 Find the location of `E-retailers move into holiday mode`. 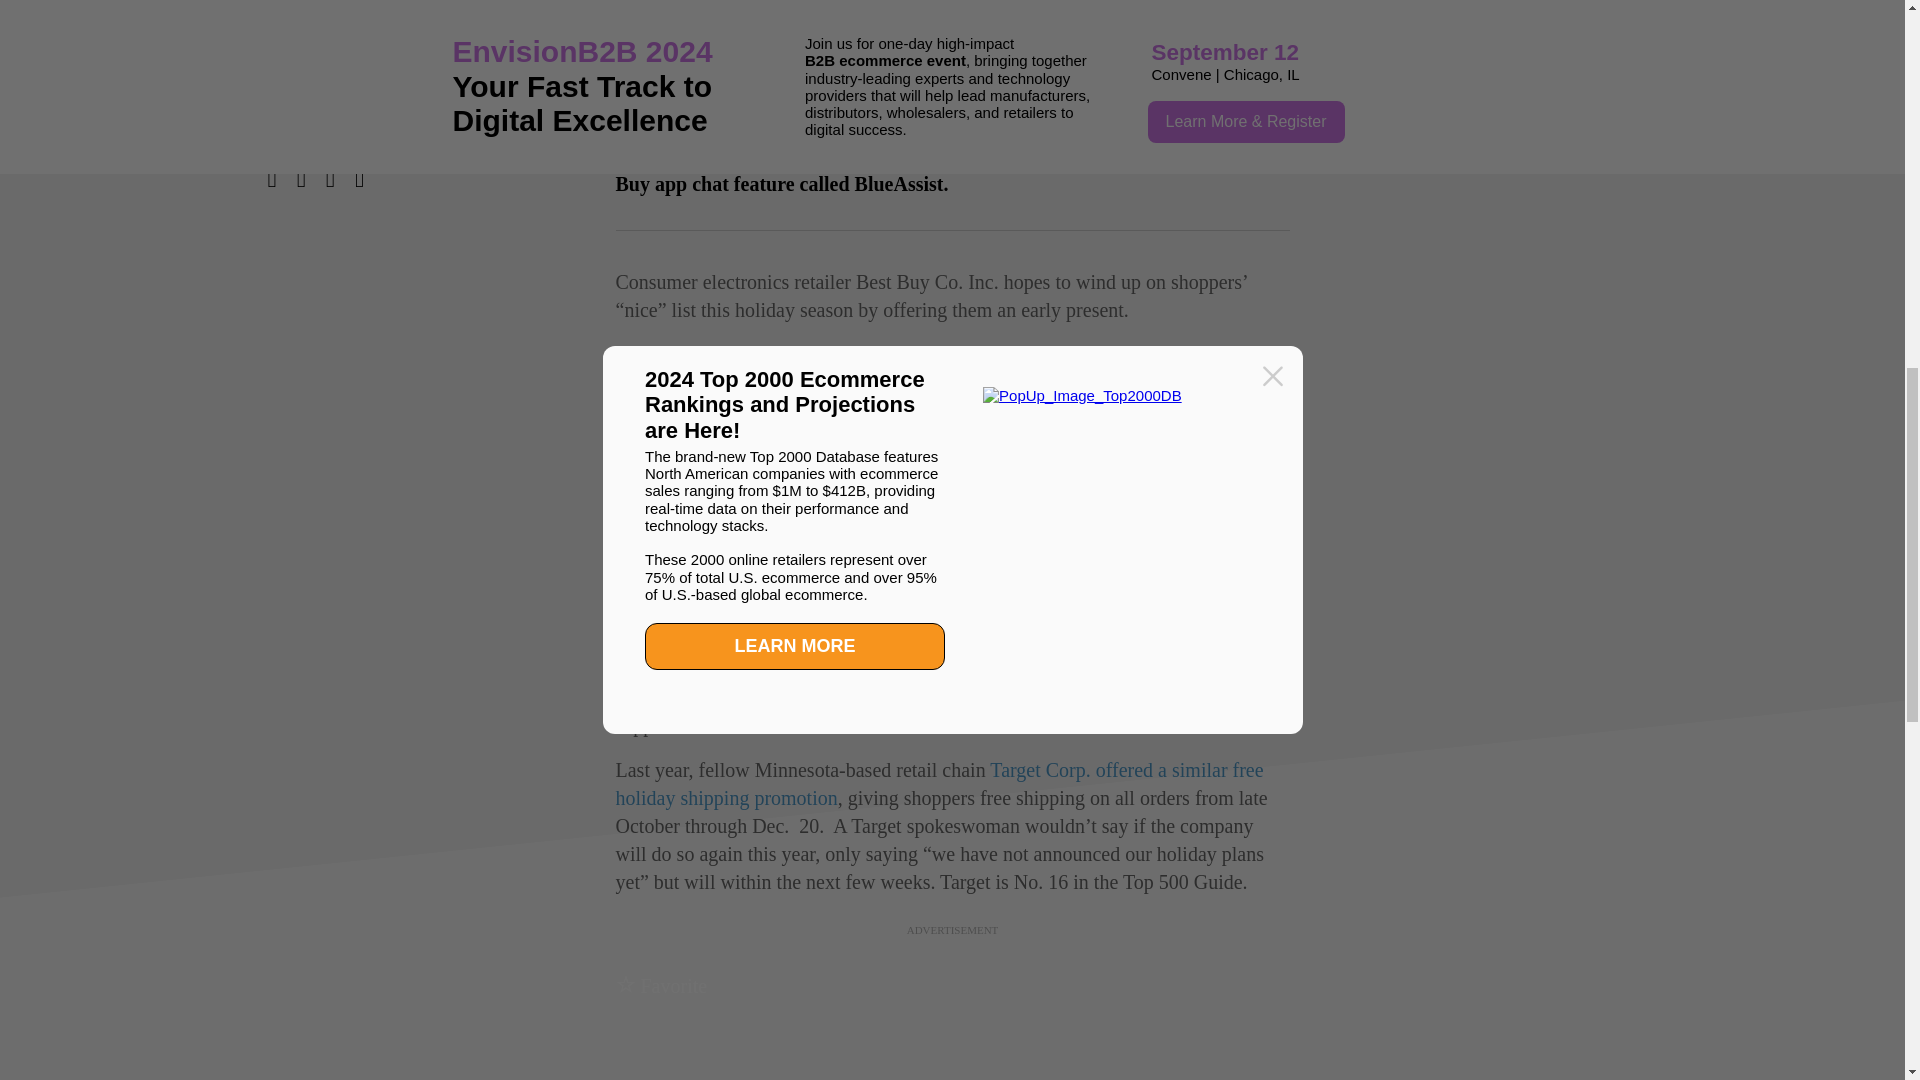

E-retailers move into holiday mode is located at coordinates (946, 424).